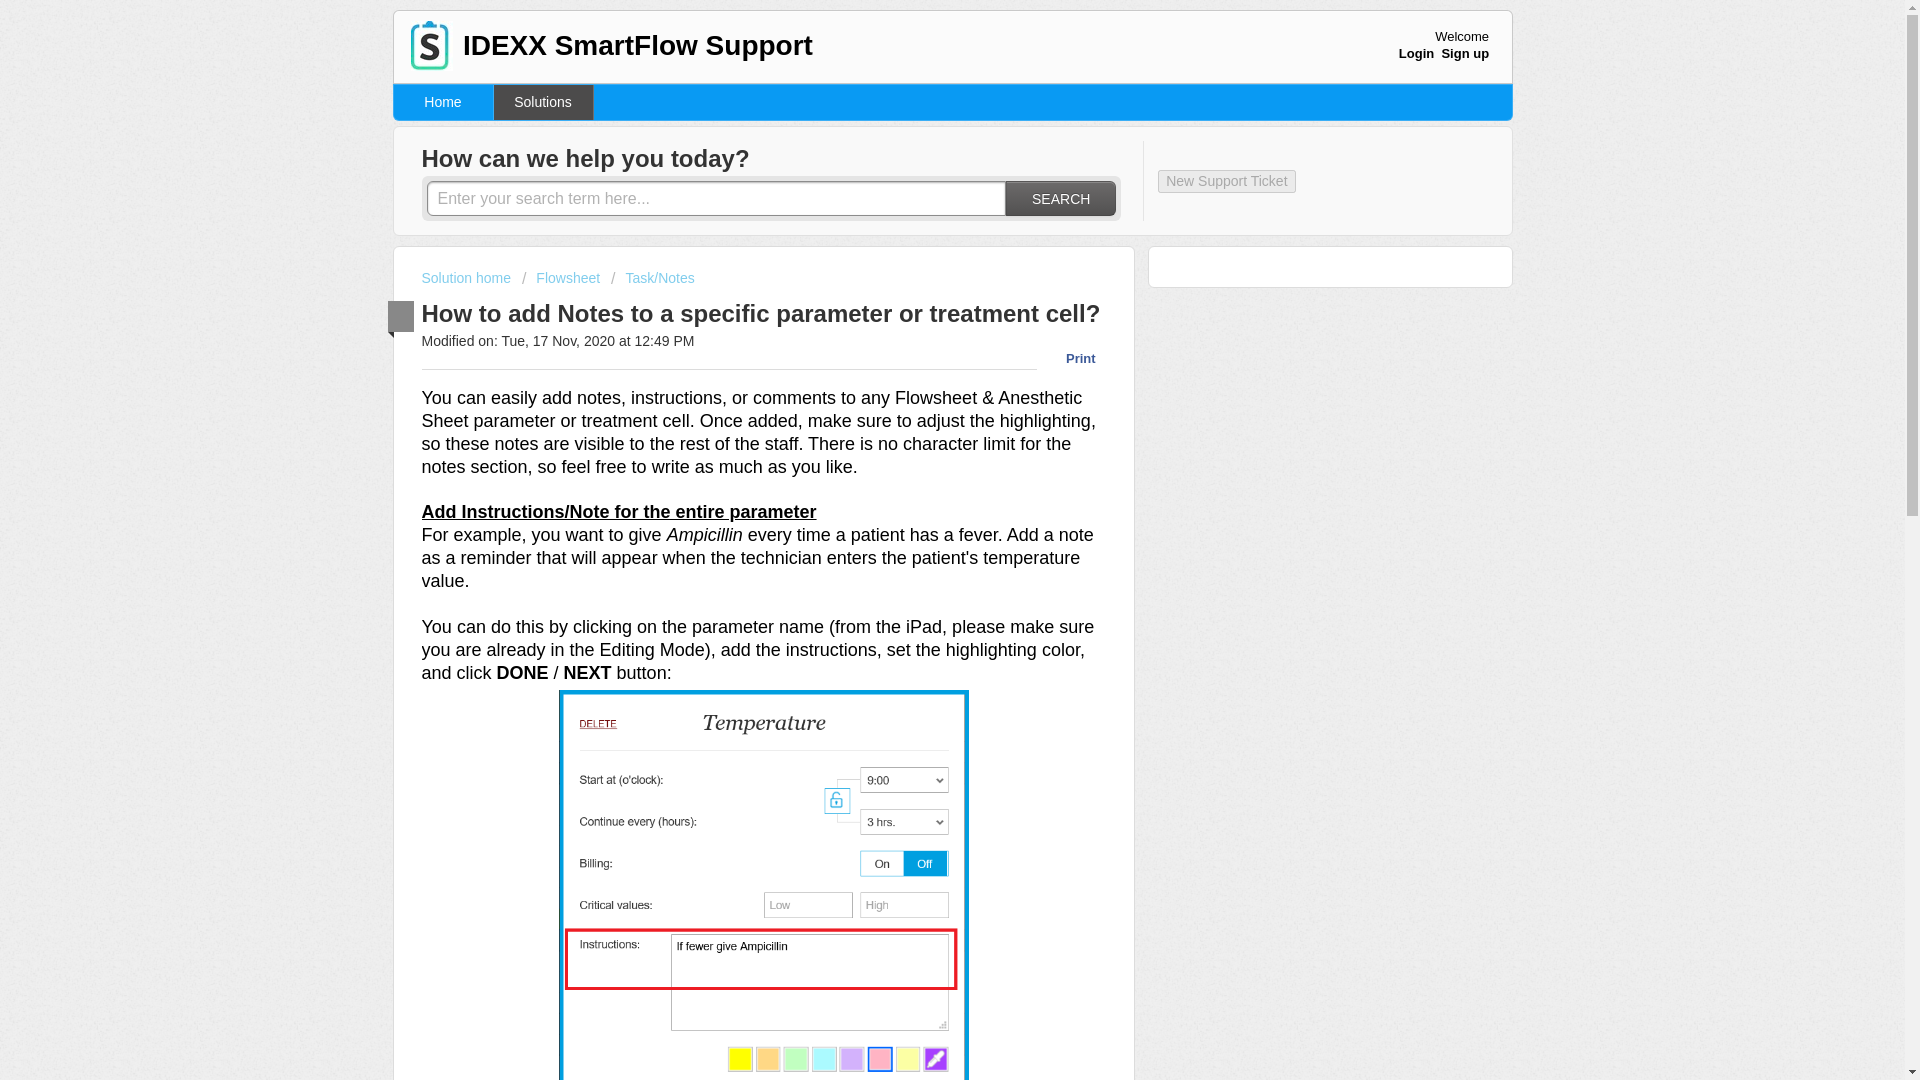  I want to click on Flowsheet, so click(560, 278).